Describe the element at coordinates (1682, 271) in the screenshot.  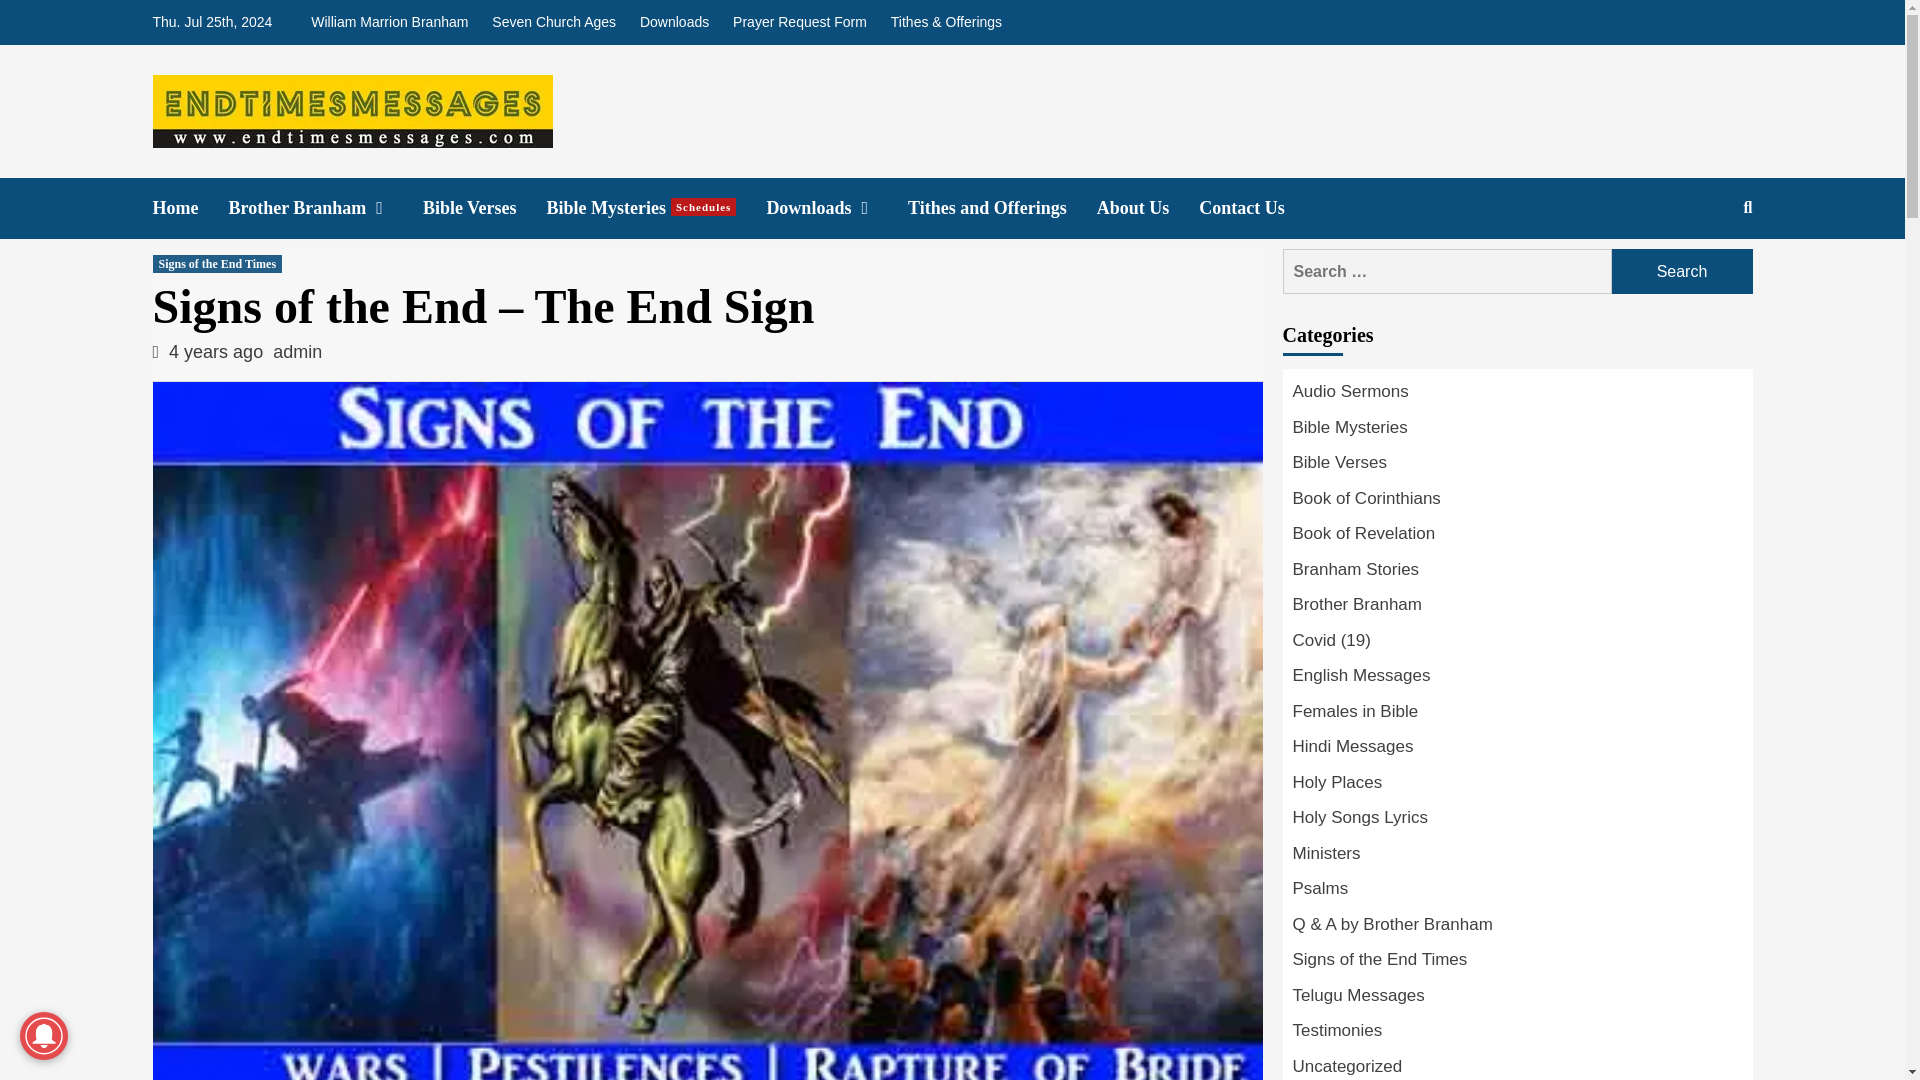
I see `About Us` at that location.